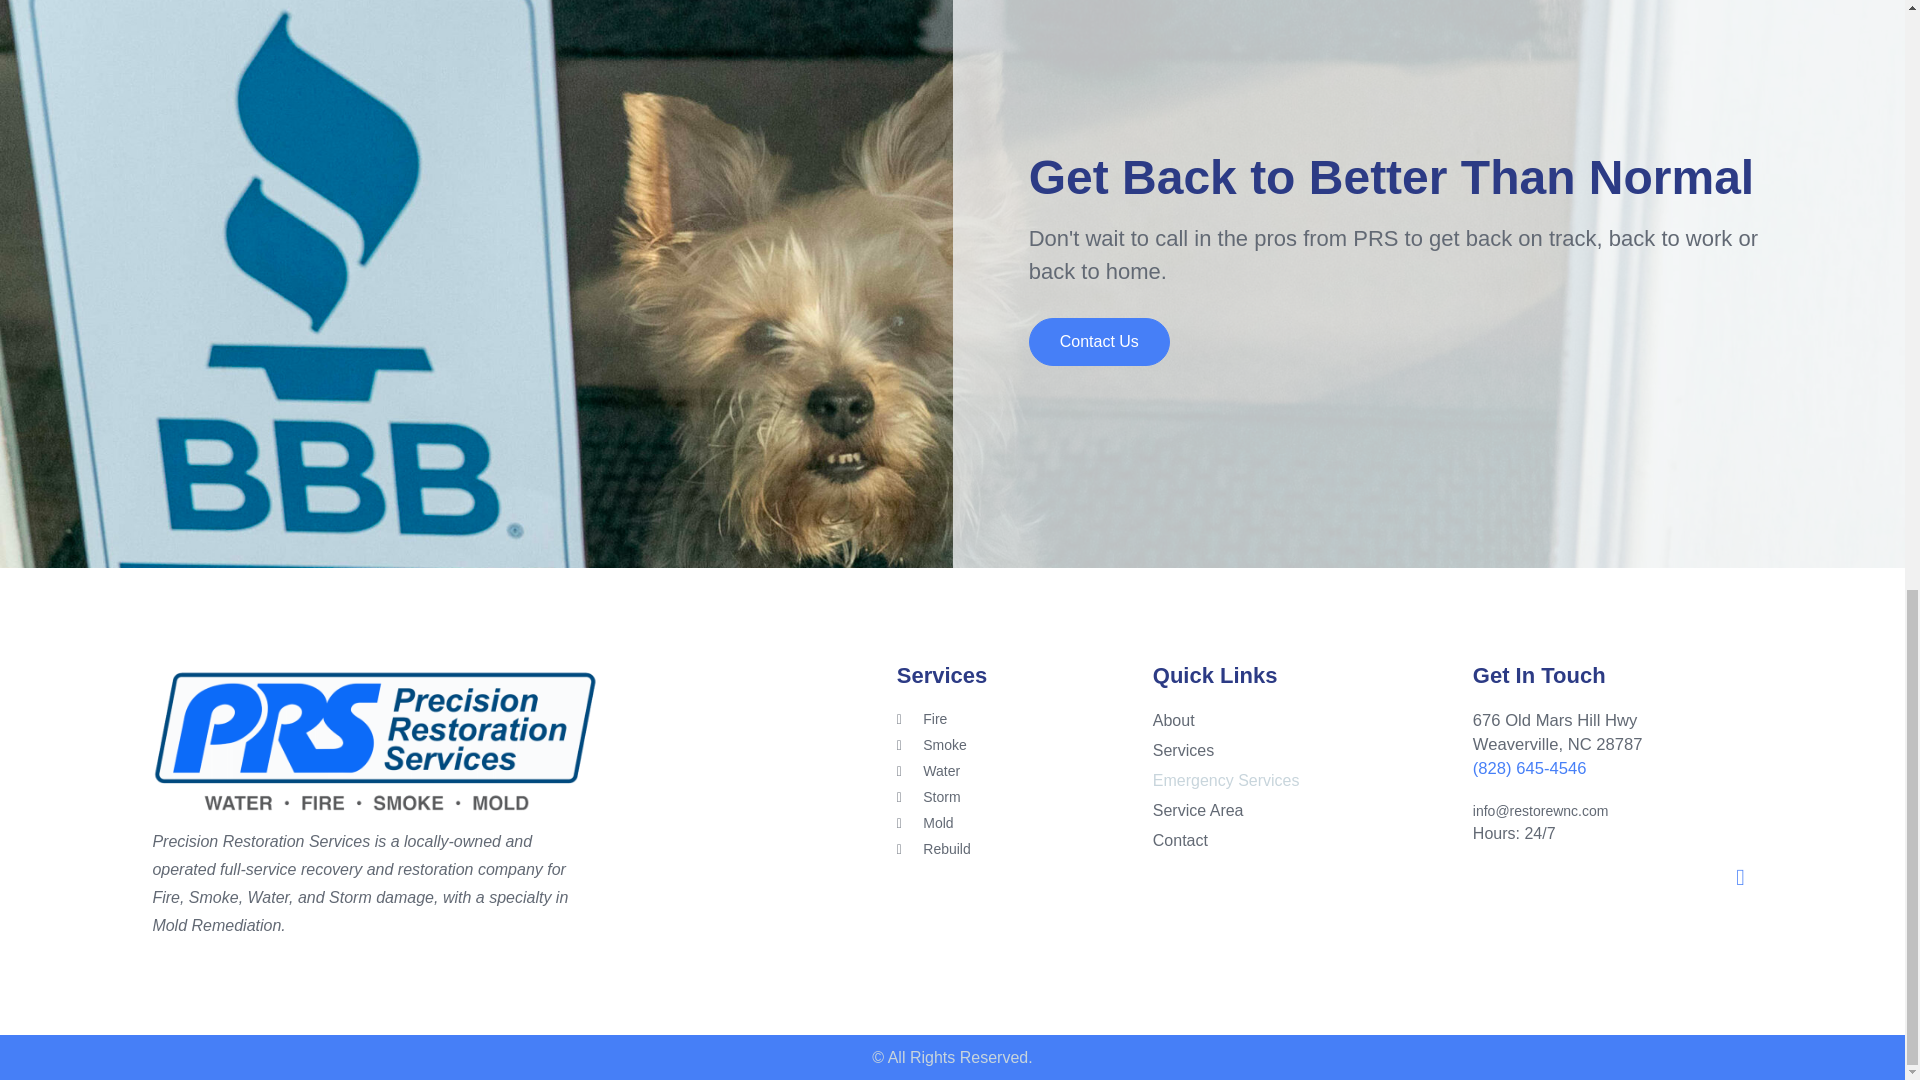 The width and height of the screenshot is (1920, 1080). Describe the element at coordinates (1024, 746) in the screenshot. I see `Smoke` at that location.